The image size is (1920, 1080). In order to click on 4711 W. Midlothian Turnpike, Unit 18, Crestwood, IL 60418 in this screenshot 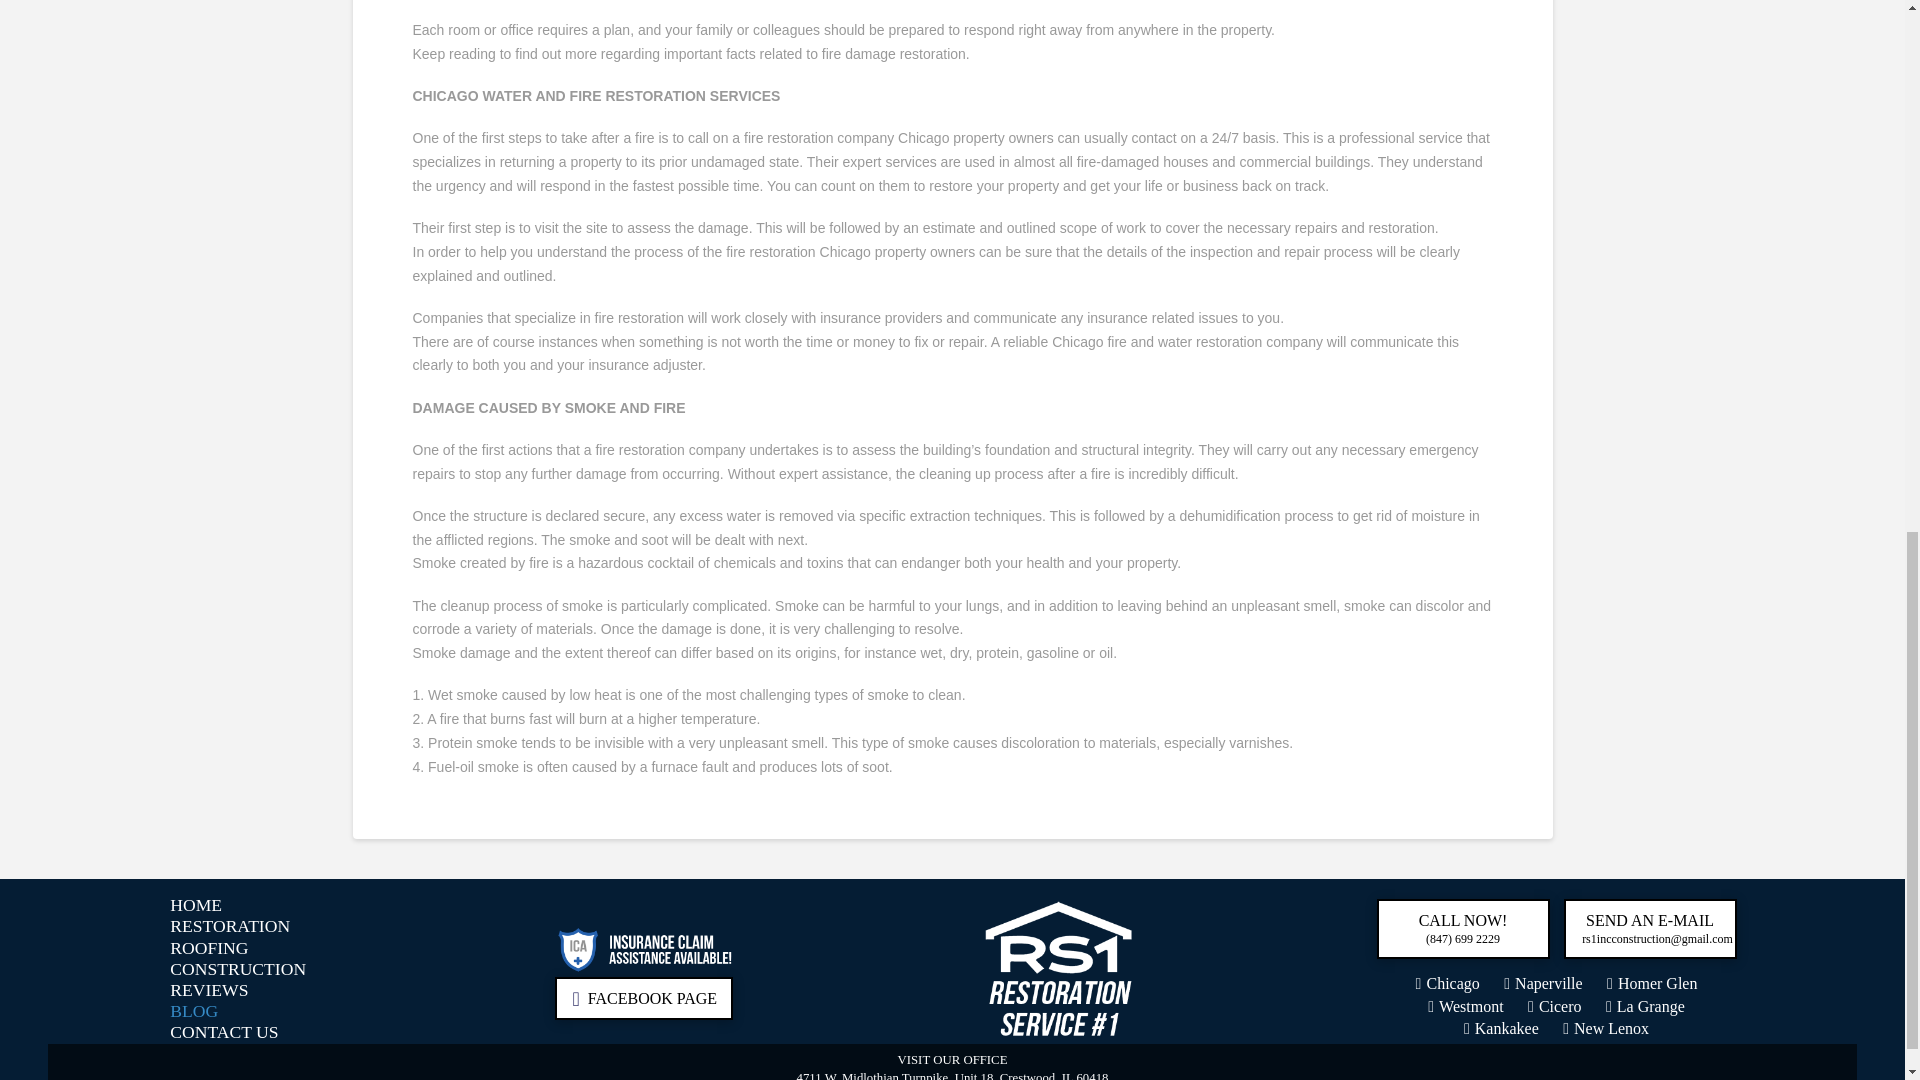, I will do `click(952, 1076)`.